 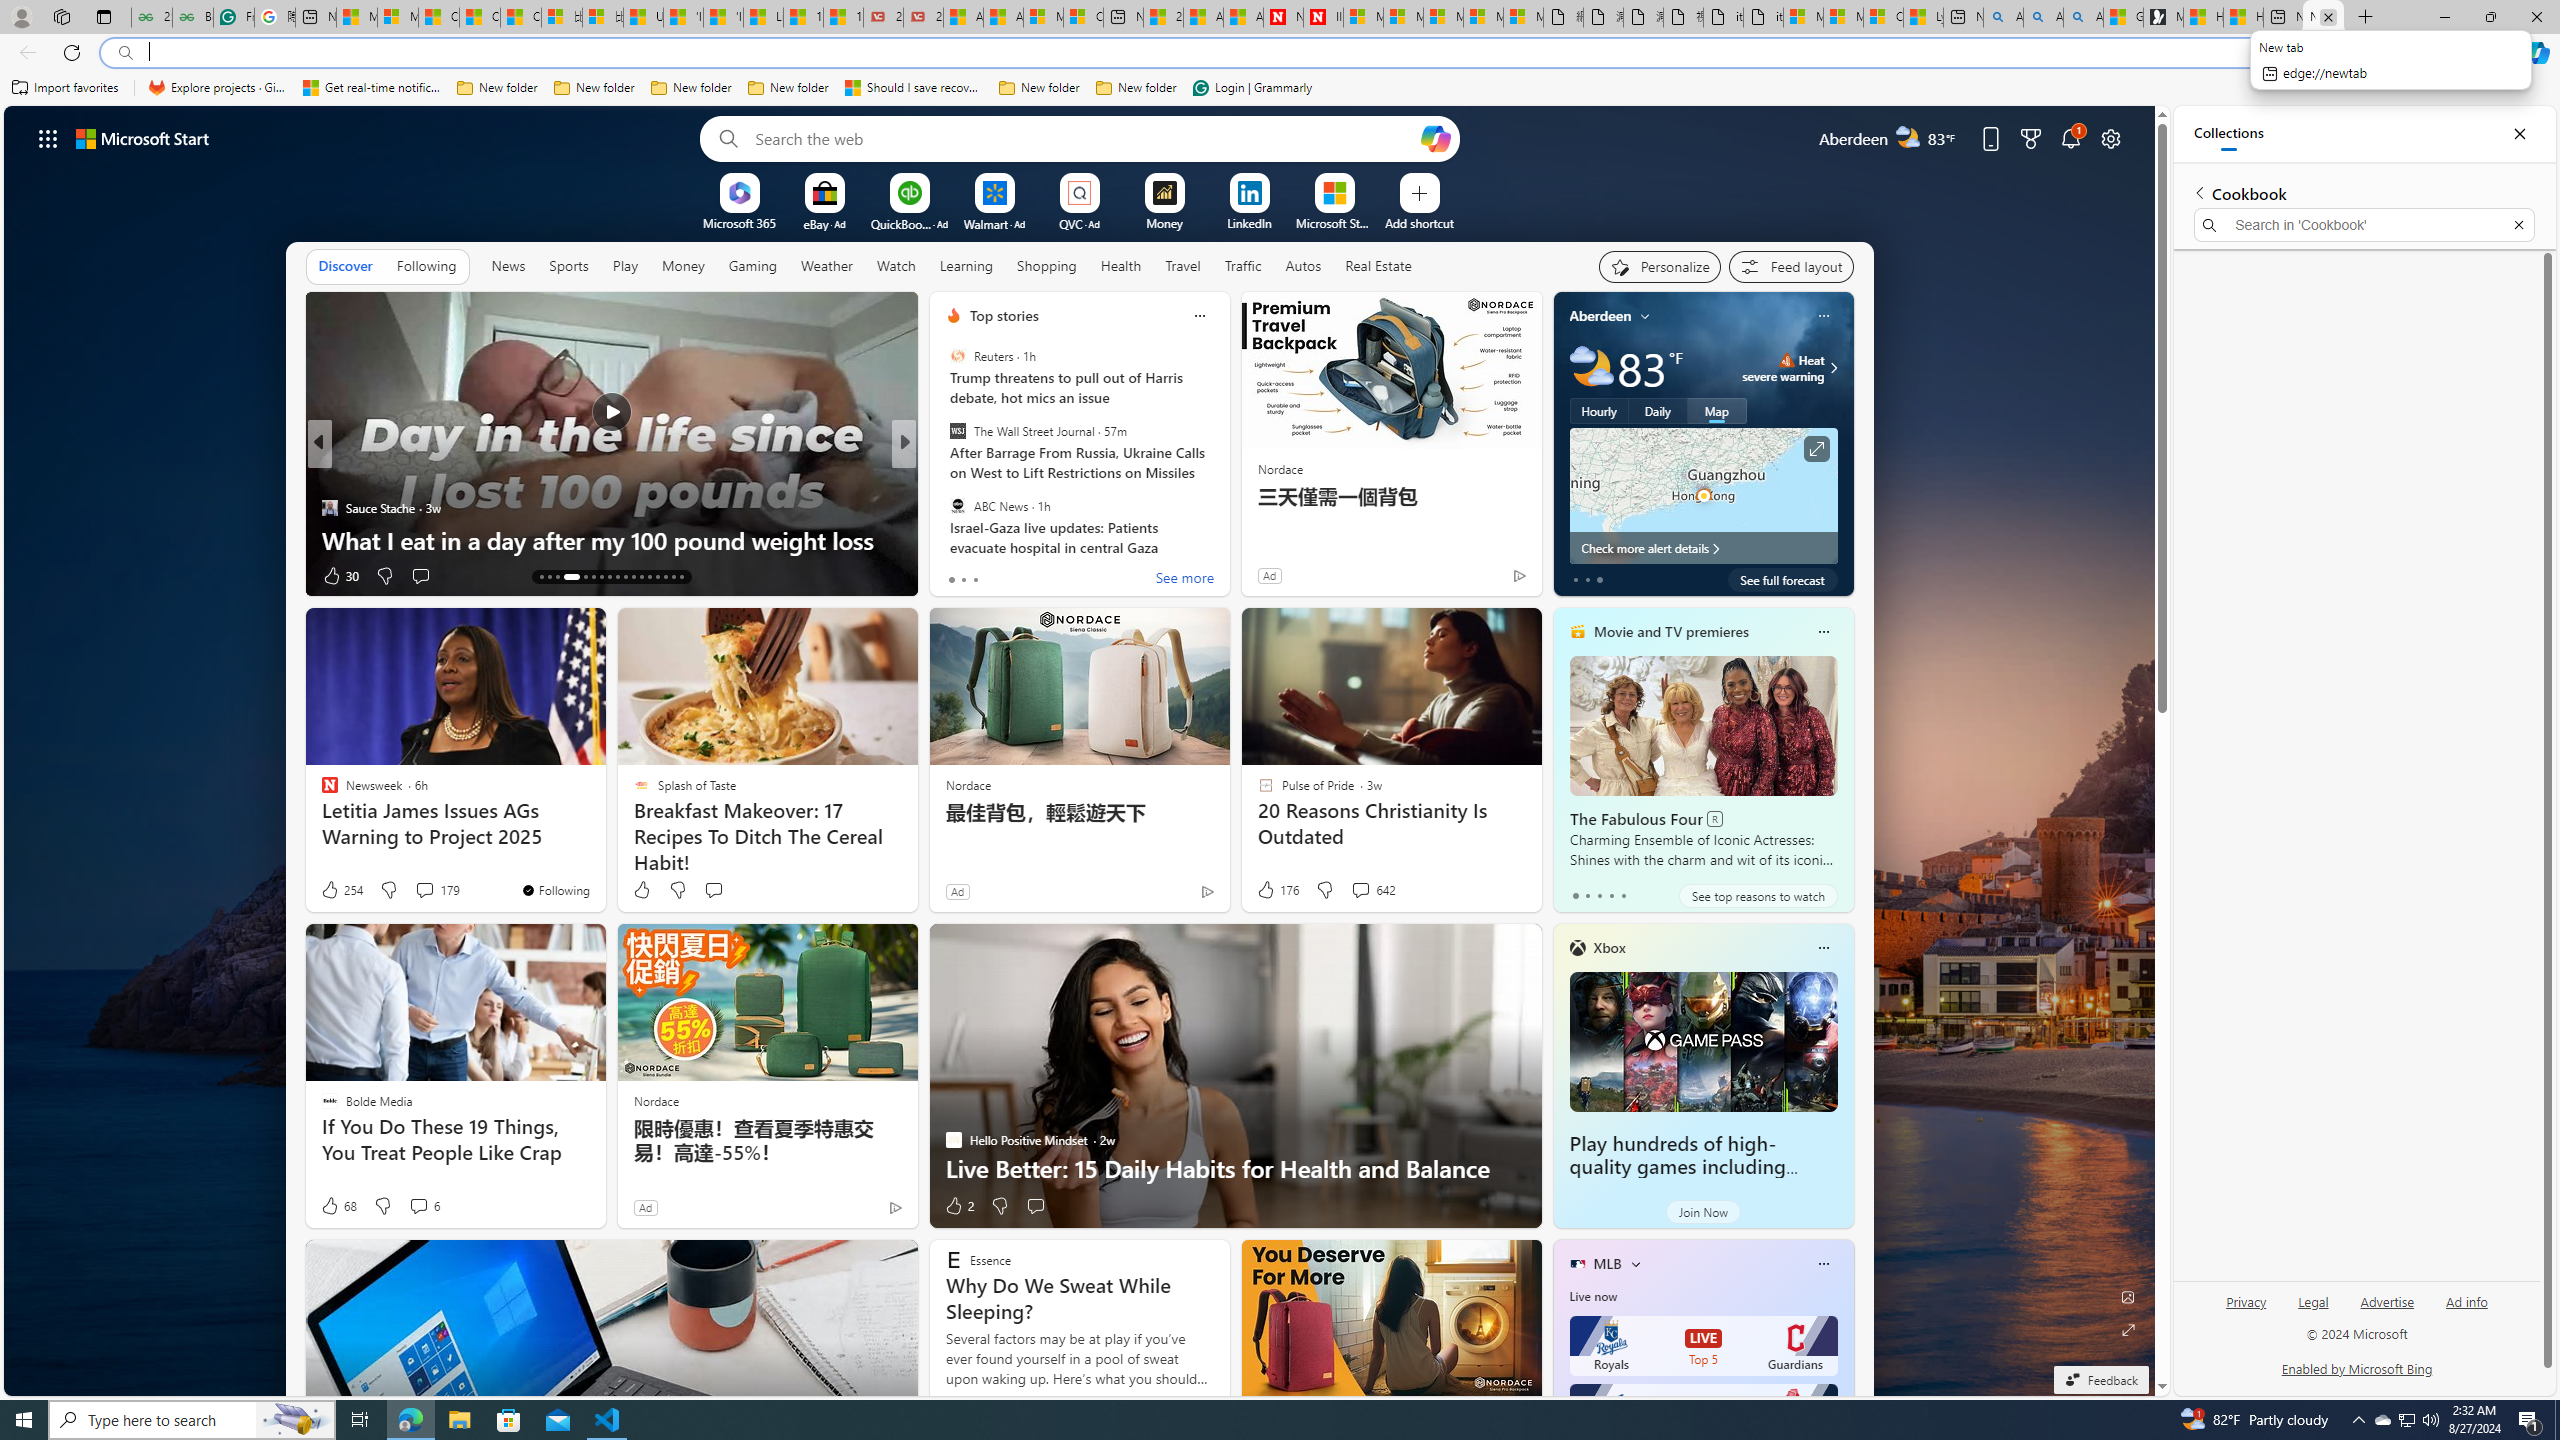 What do you see at coordinates (1035, 1206) in the screenshot?
I see `Start the conversation` at bounding box center [1035, 1206].